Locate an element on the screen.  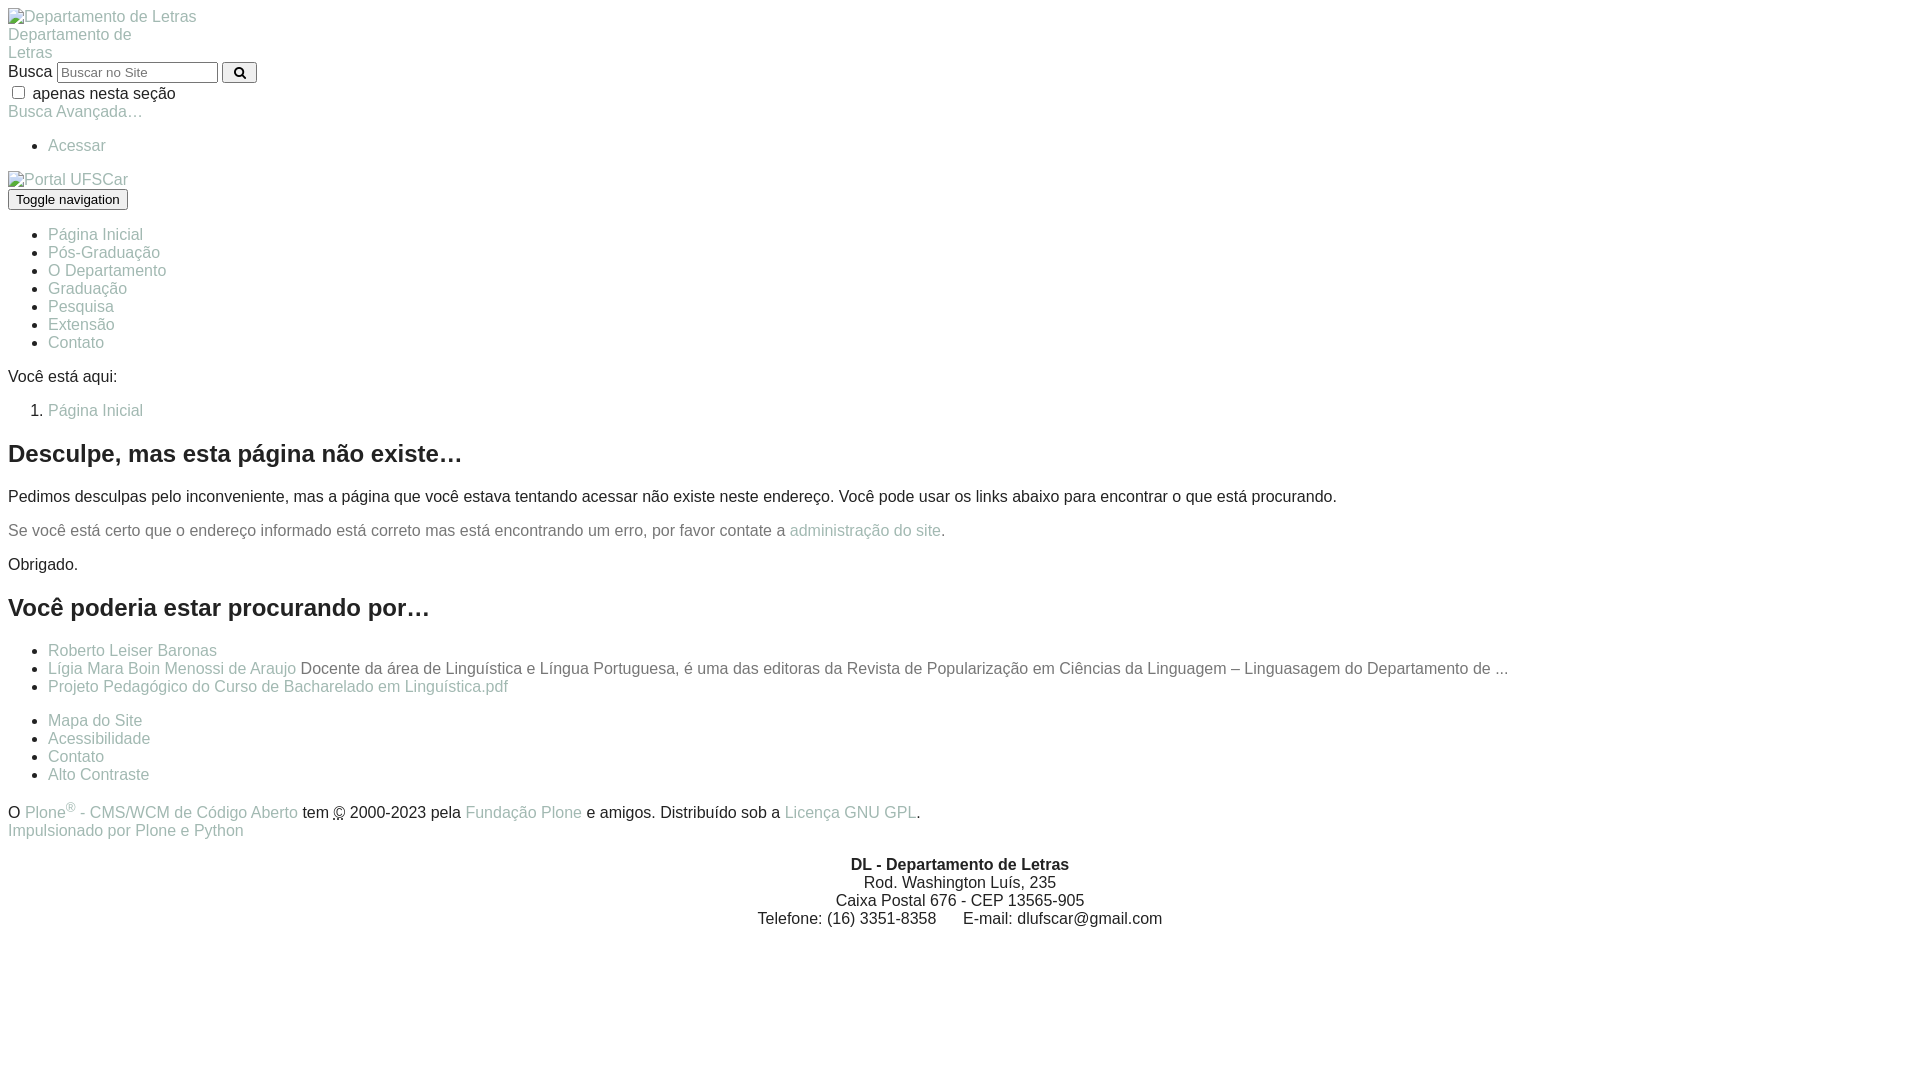
Alto Contraste is located at coordinates (98, 774).